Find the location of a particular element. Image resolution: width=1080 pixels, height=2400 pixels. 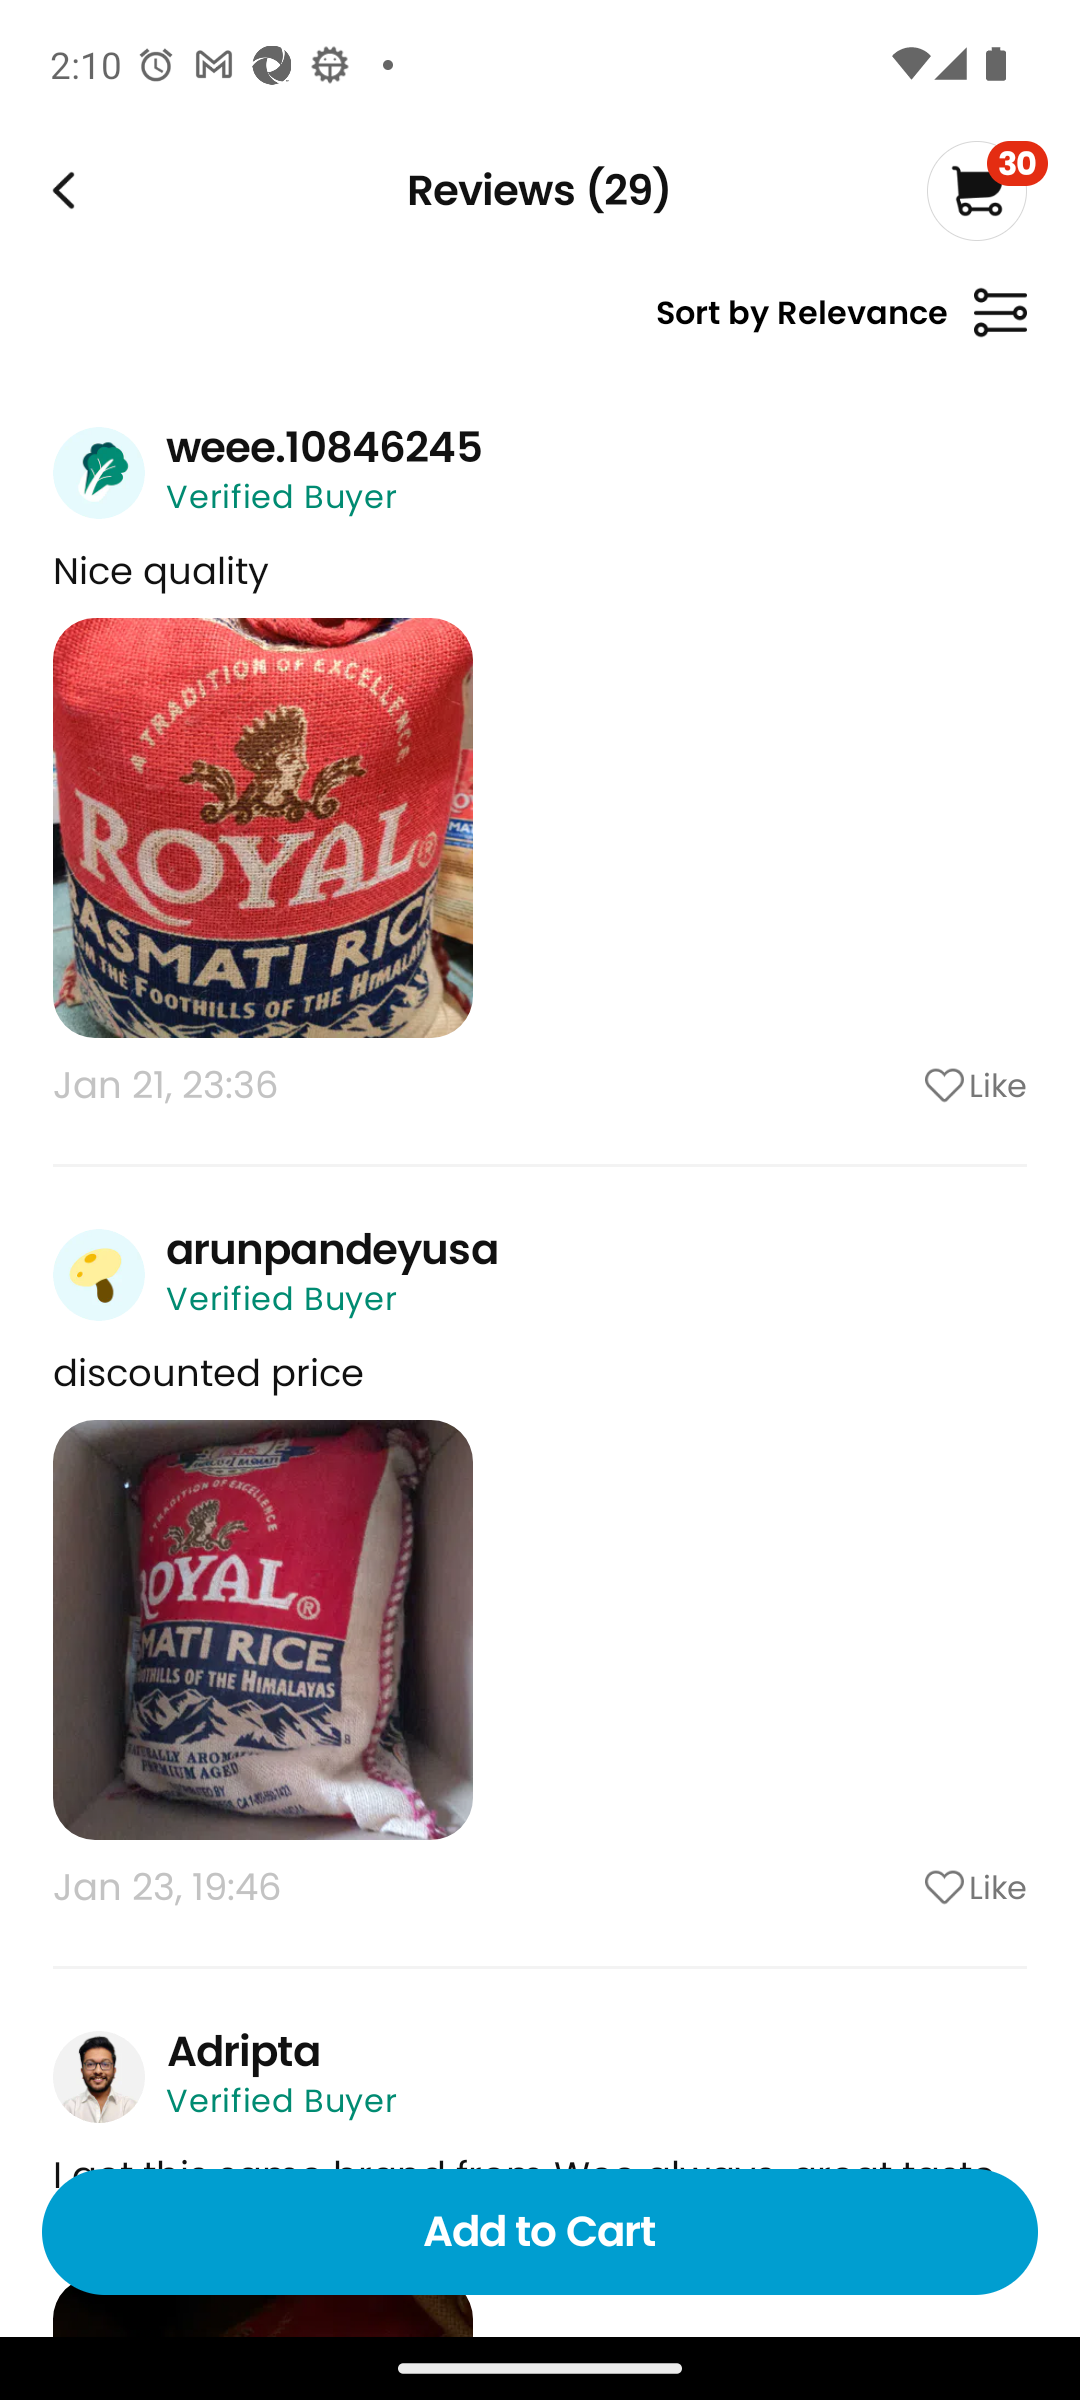

Verified Buyer is located at coordinates (282, 1298).